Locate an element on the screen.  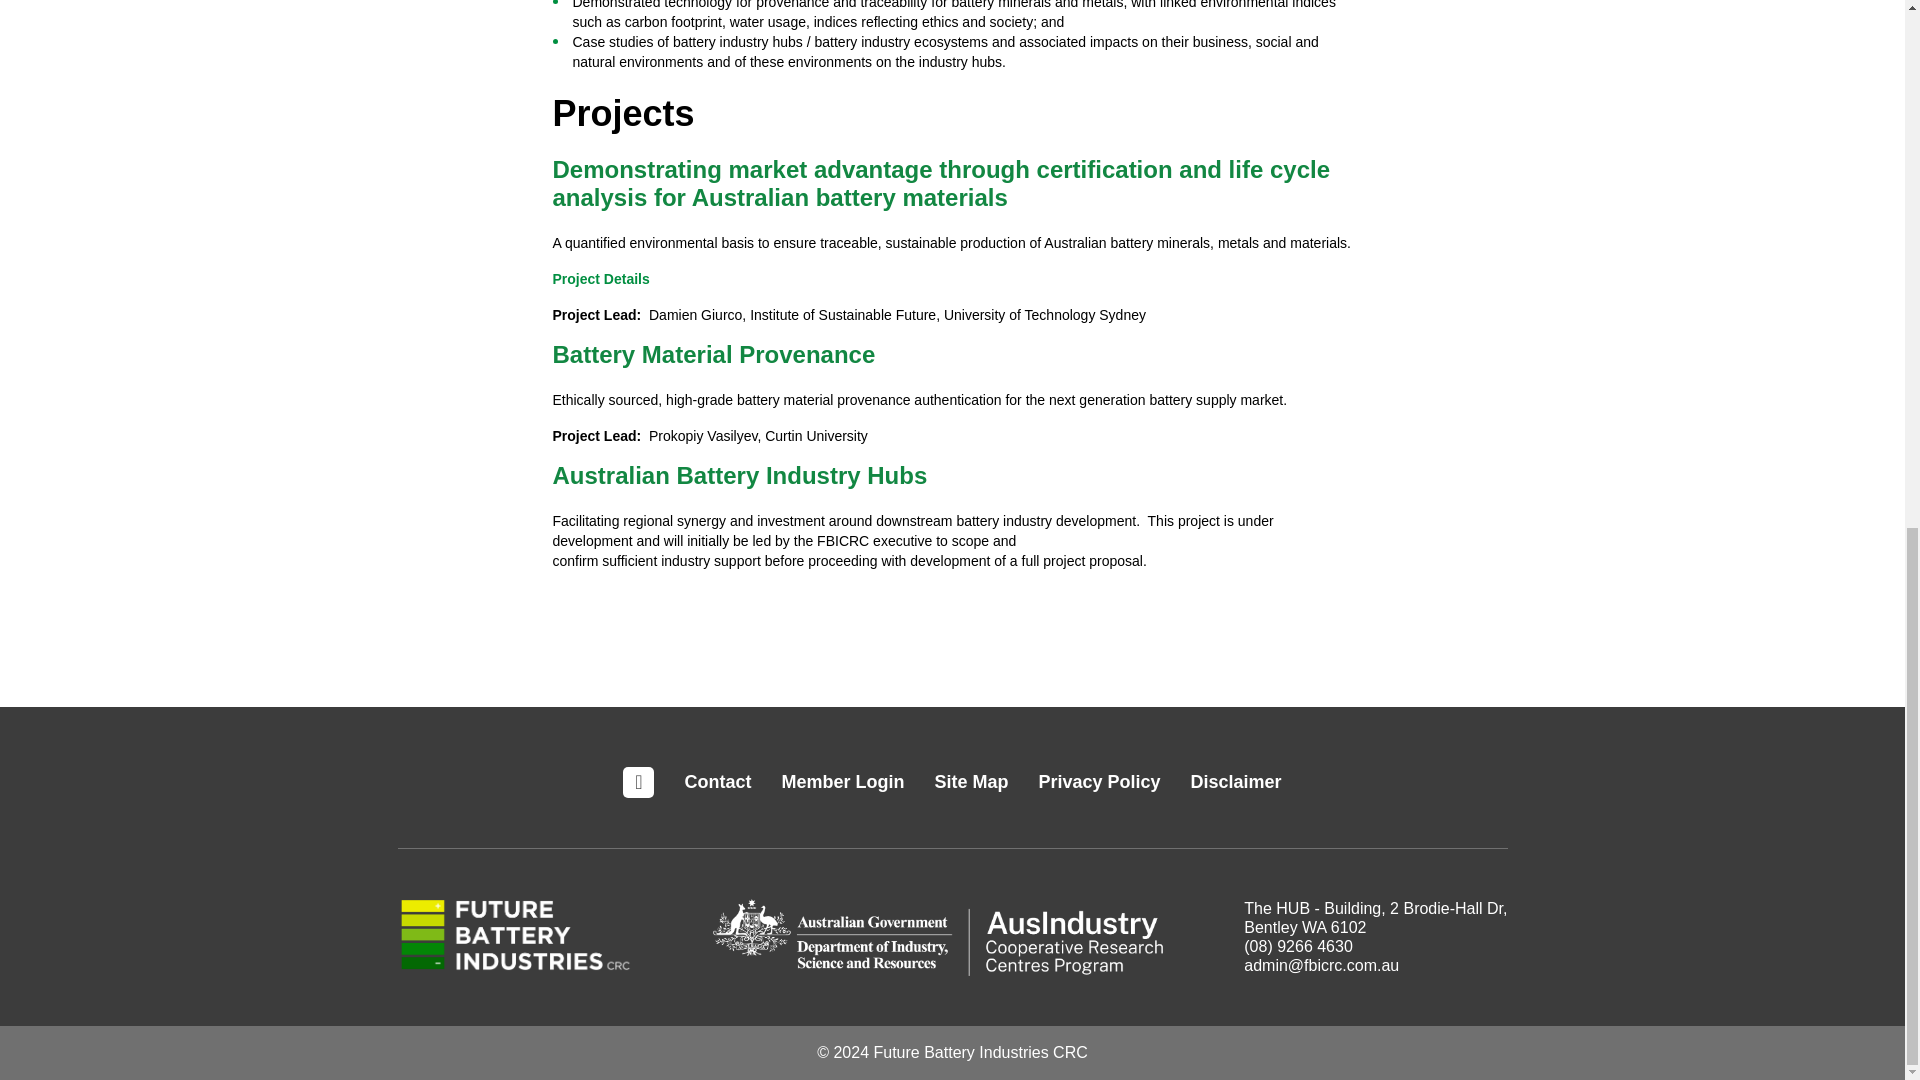
Project Details is located at coordinates (600, 279).